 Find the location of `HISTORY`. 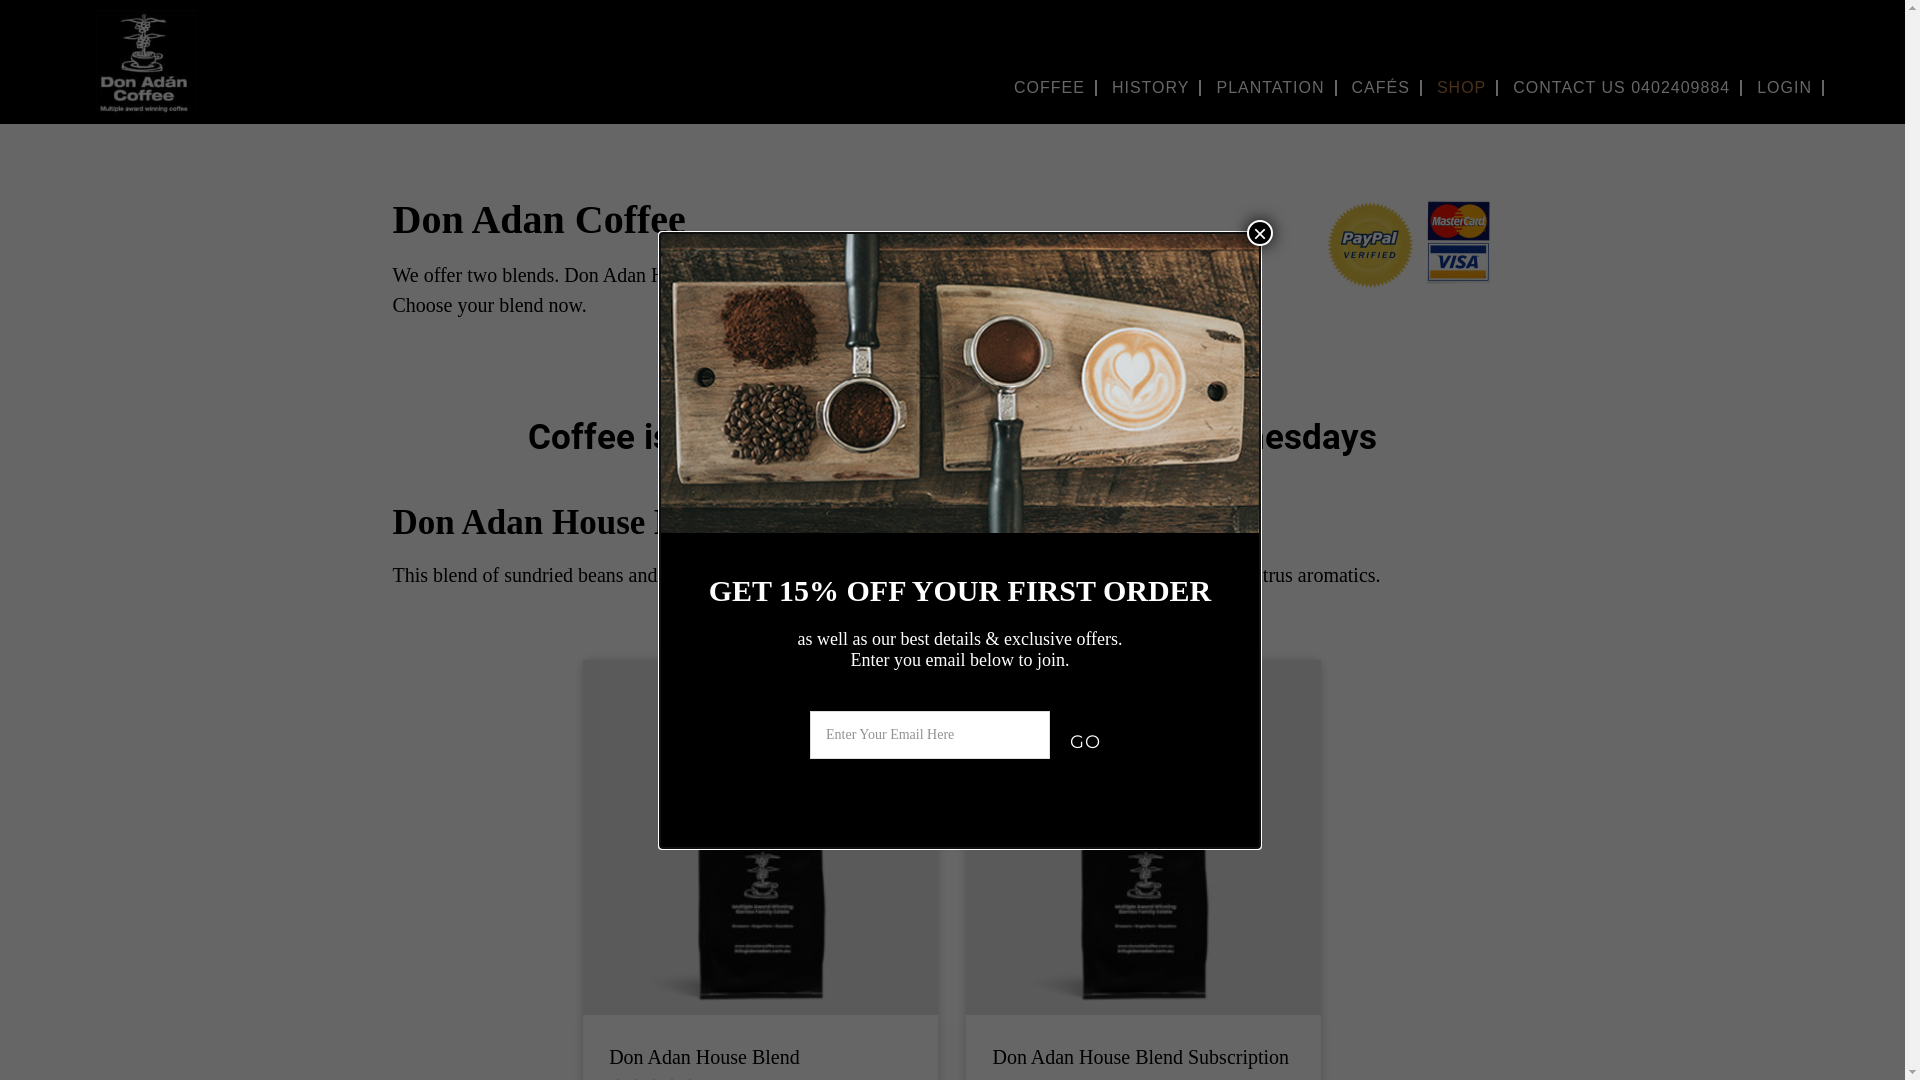

HISTORY is located at coordinates (1151, 88).